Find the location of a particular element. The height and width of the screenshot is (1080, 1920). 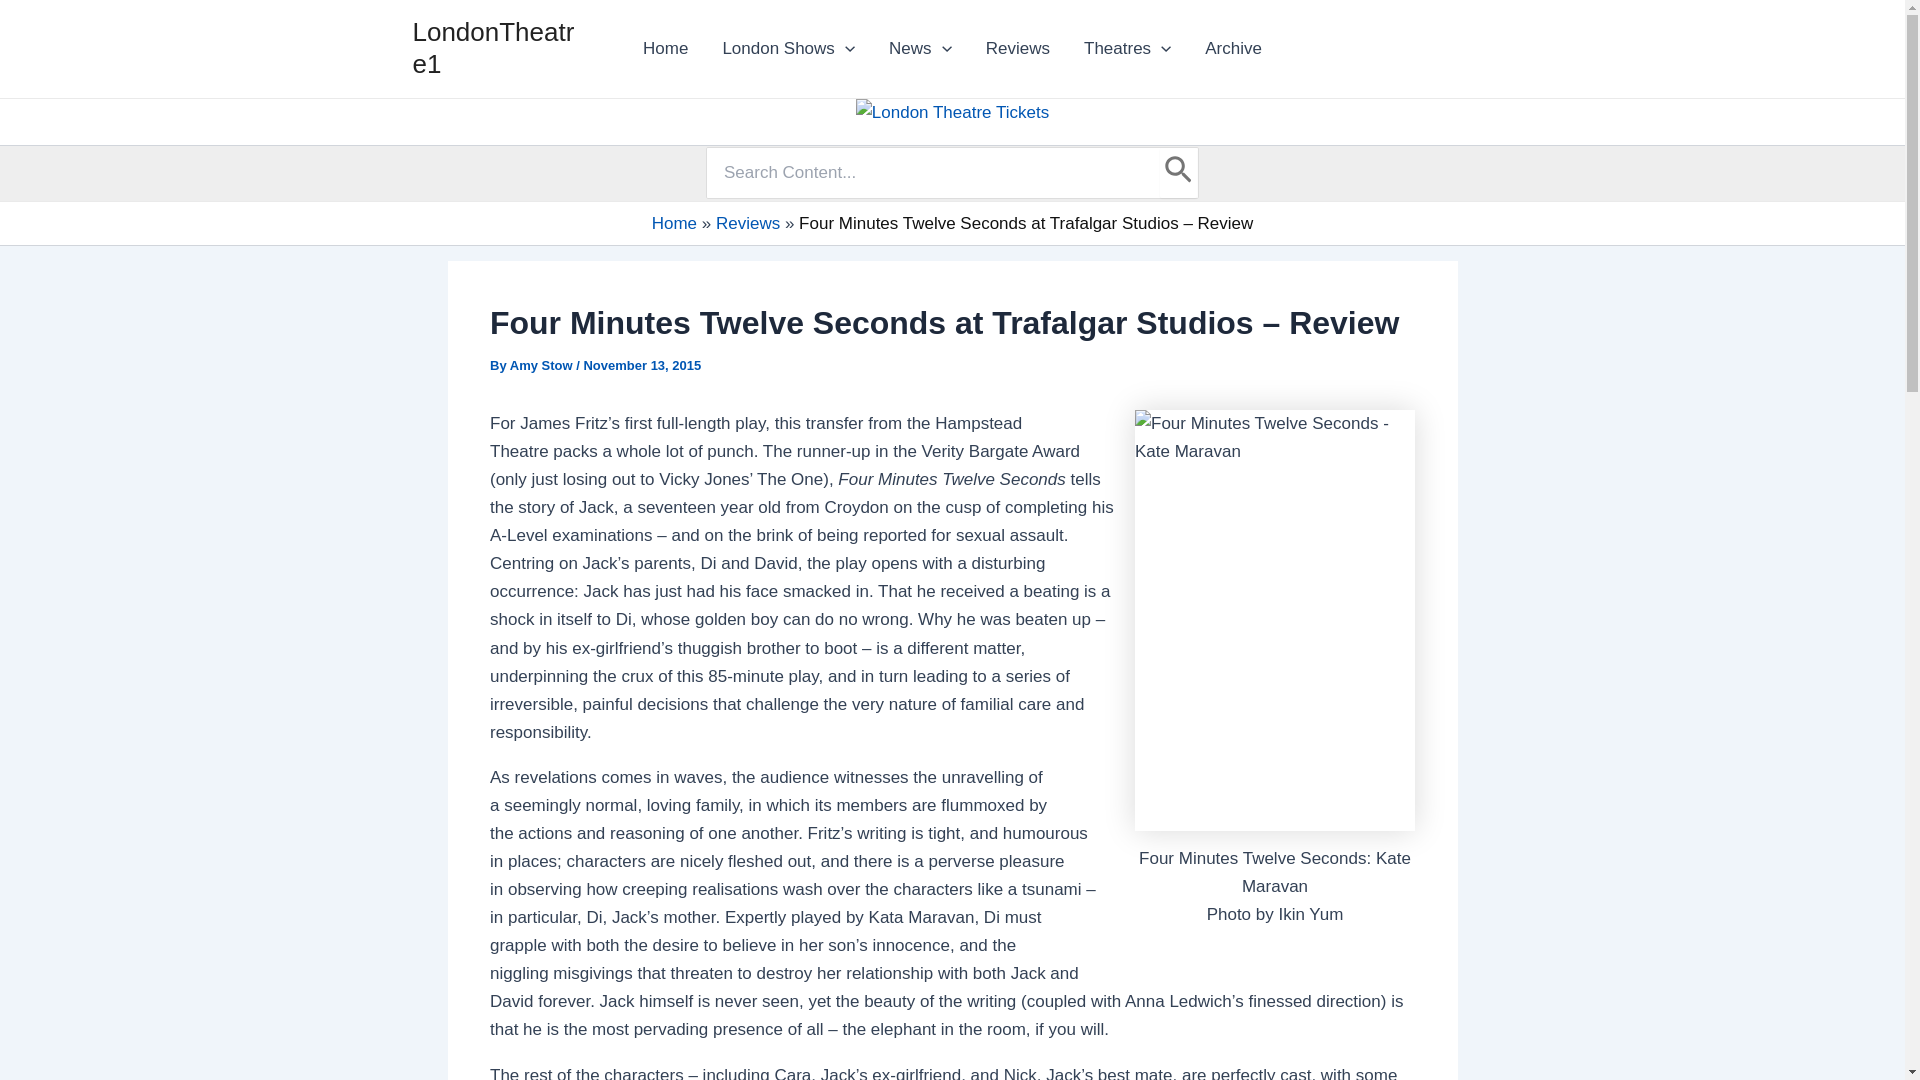

Archive is located at coordinates (1233, 48).